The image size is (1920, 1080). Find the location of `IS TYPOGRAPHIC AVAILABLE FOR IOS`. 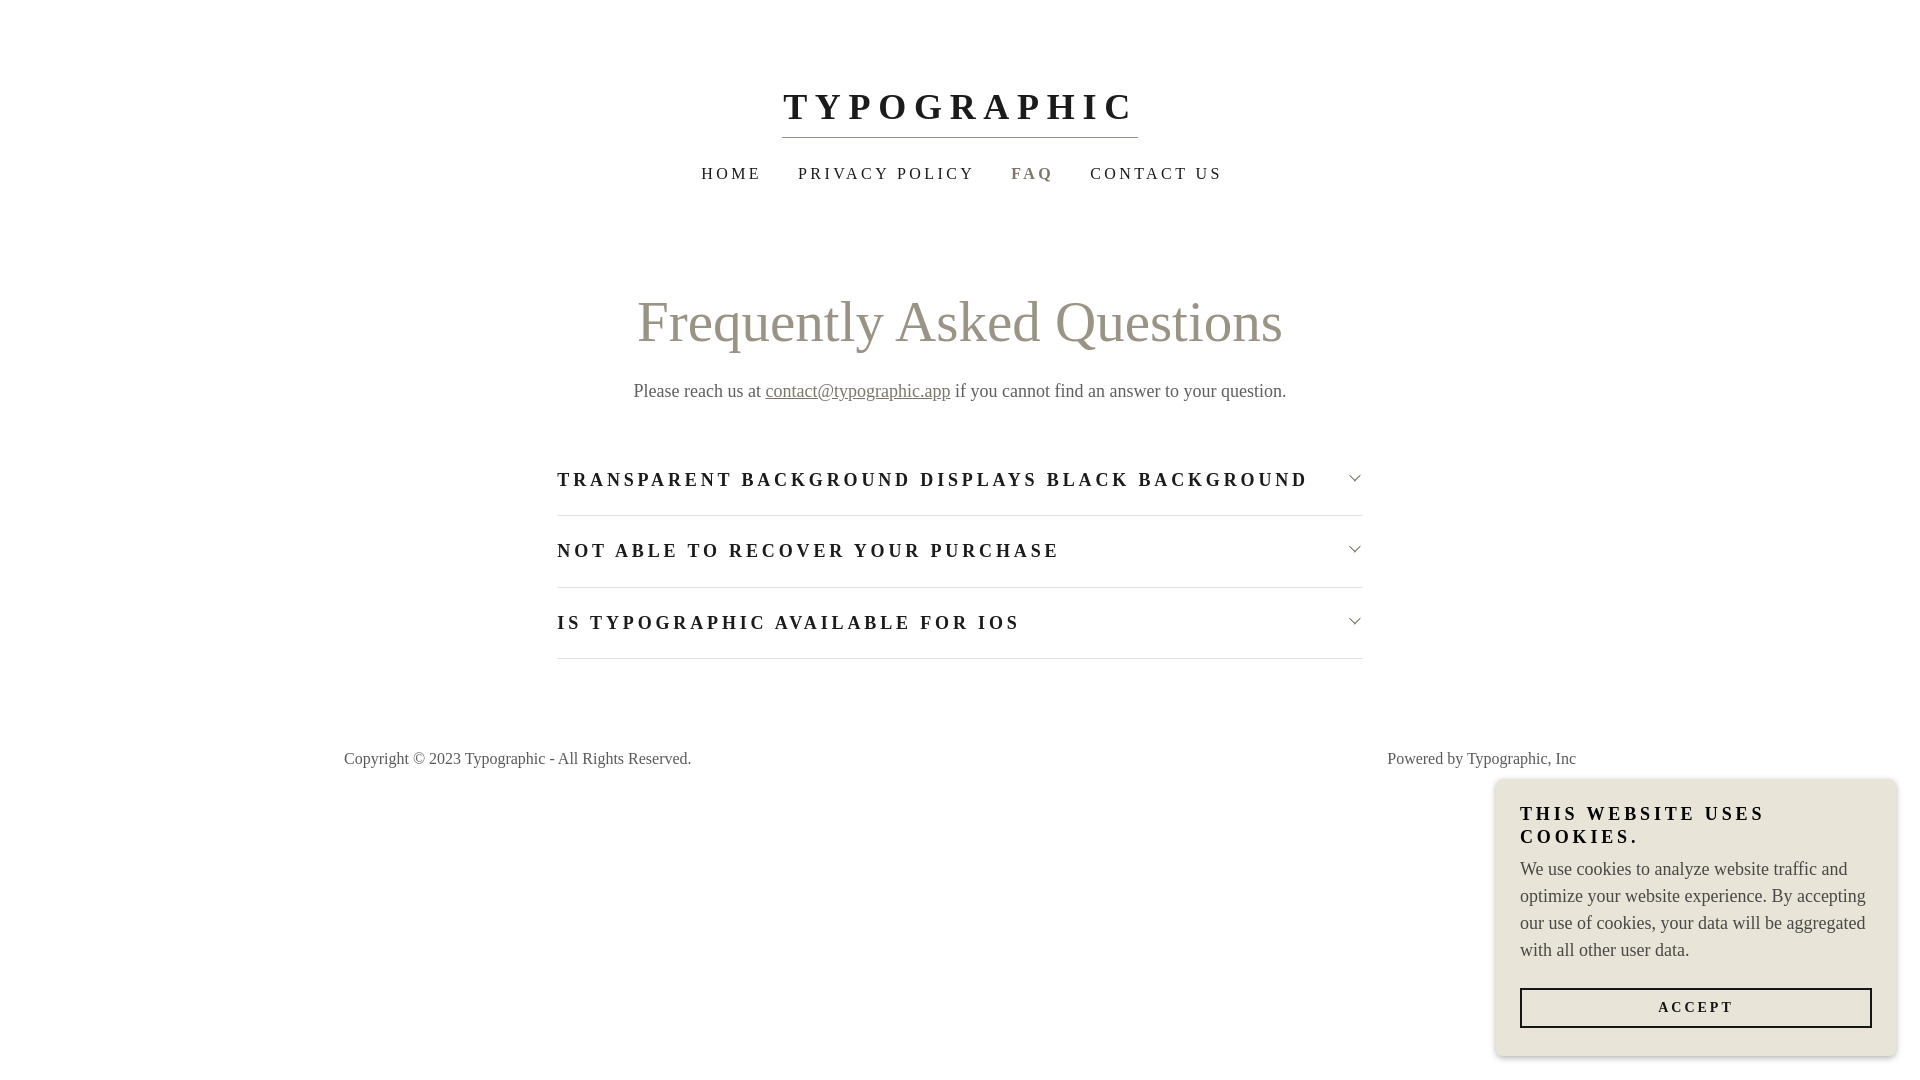

IS TYPOGRAPHIC AVAILABLE FOR IOS is located at coordinates (958, 622).